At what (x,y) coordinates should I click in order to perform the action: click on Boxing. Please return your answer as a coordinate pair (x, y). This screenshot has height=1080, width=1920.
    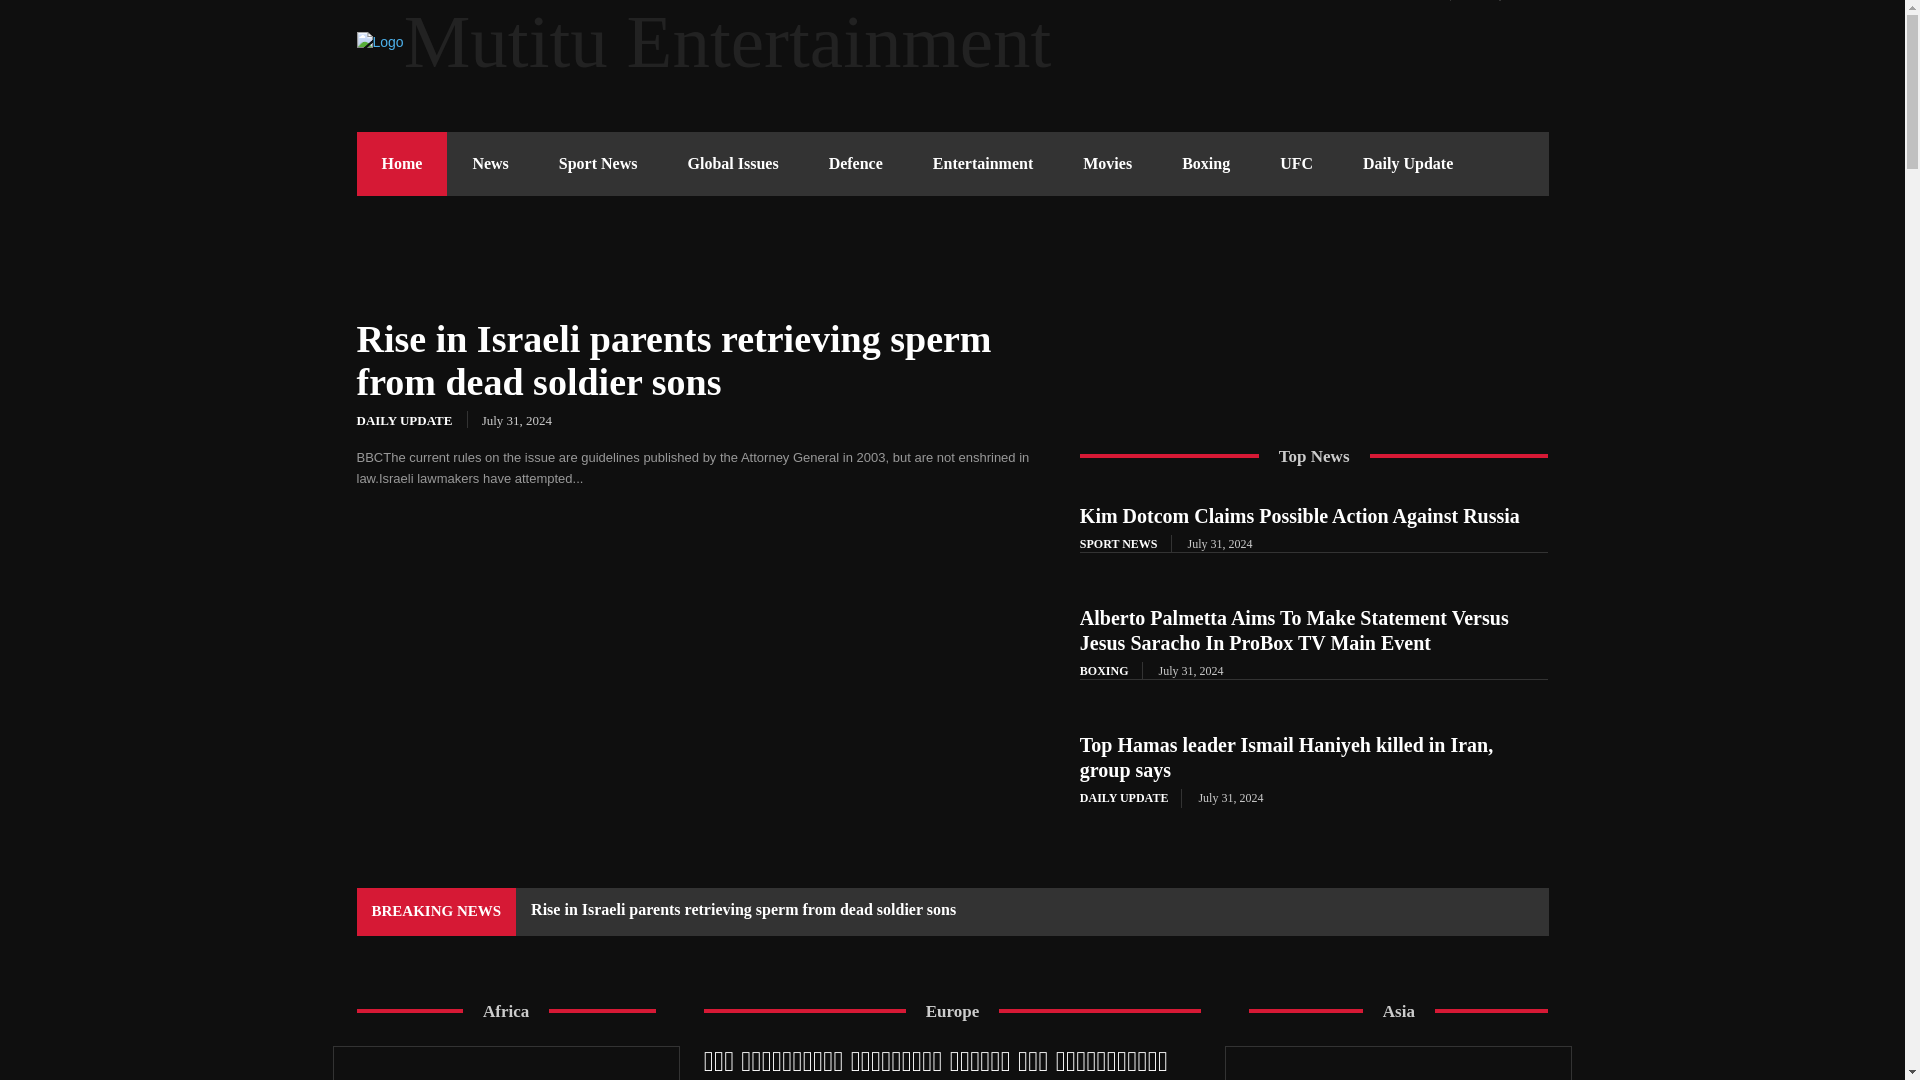
    Looking at the image, I should click on (1206, 163).